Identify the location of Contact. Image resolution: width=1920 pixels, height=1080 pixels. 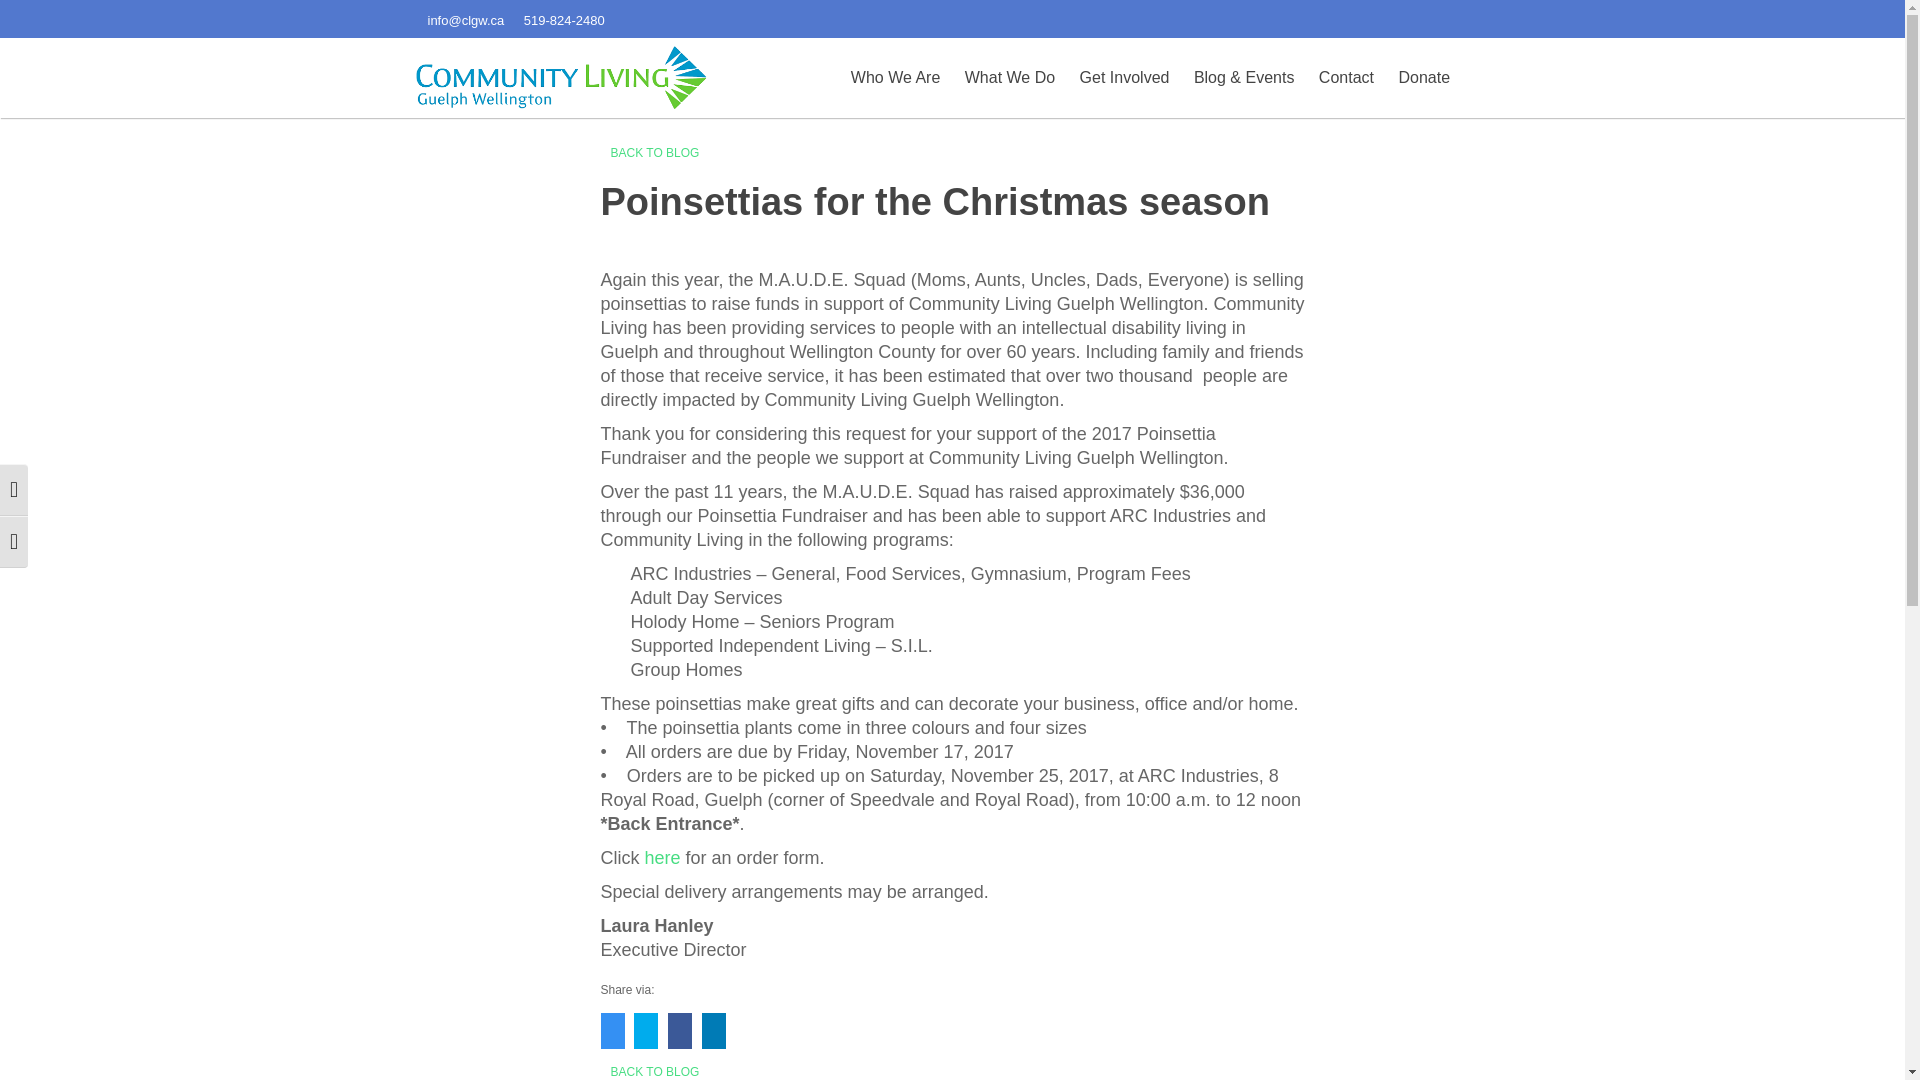
(1346, 78).